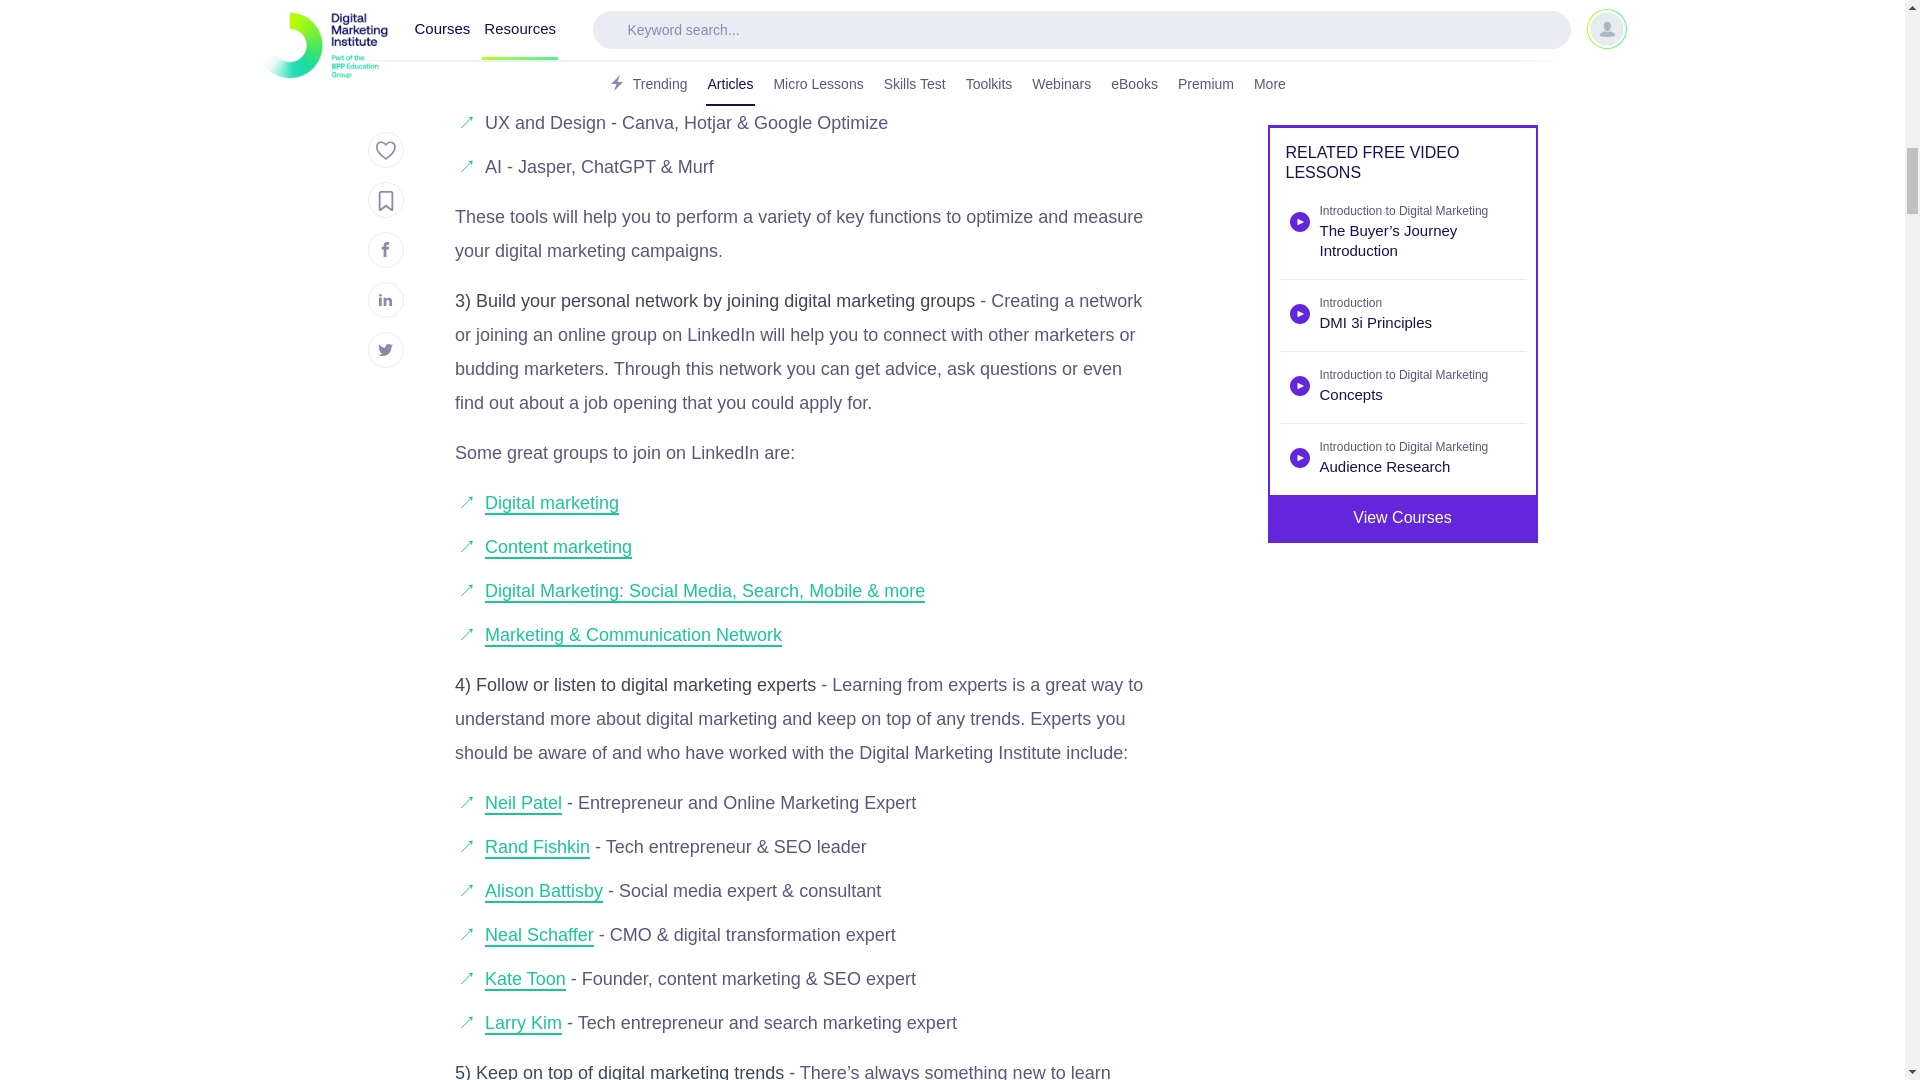 The height and width of the screenshot is (1080, 1920). Describe the element at coordinates (539, 936) in the screenshot. I see `Neal Schaffer` at that location.